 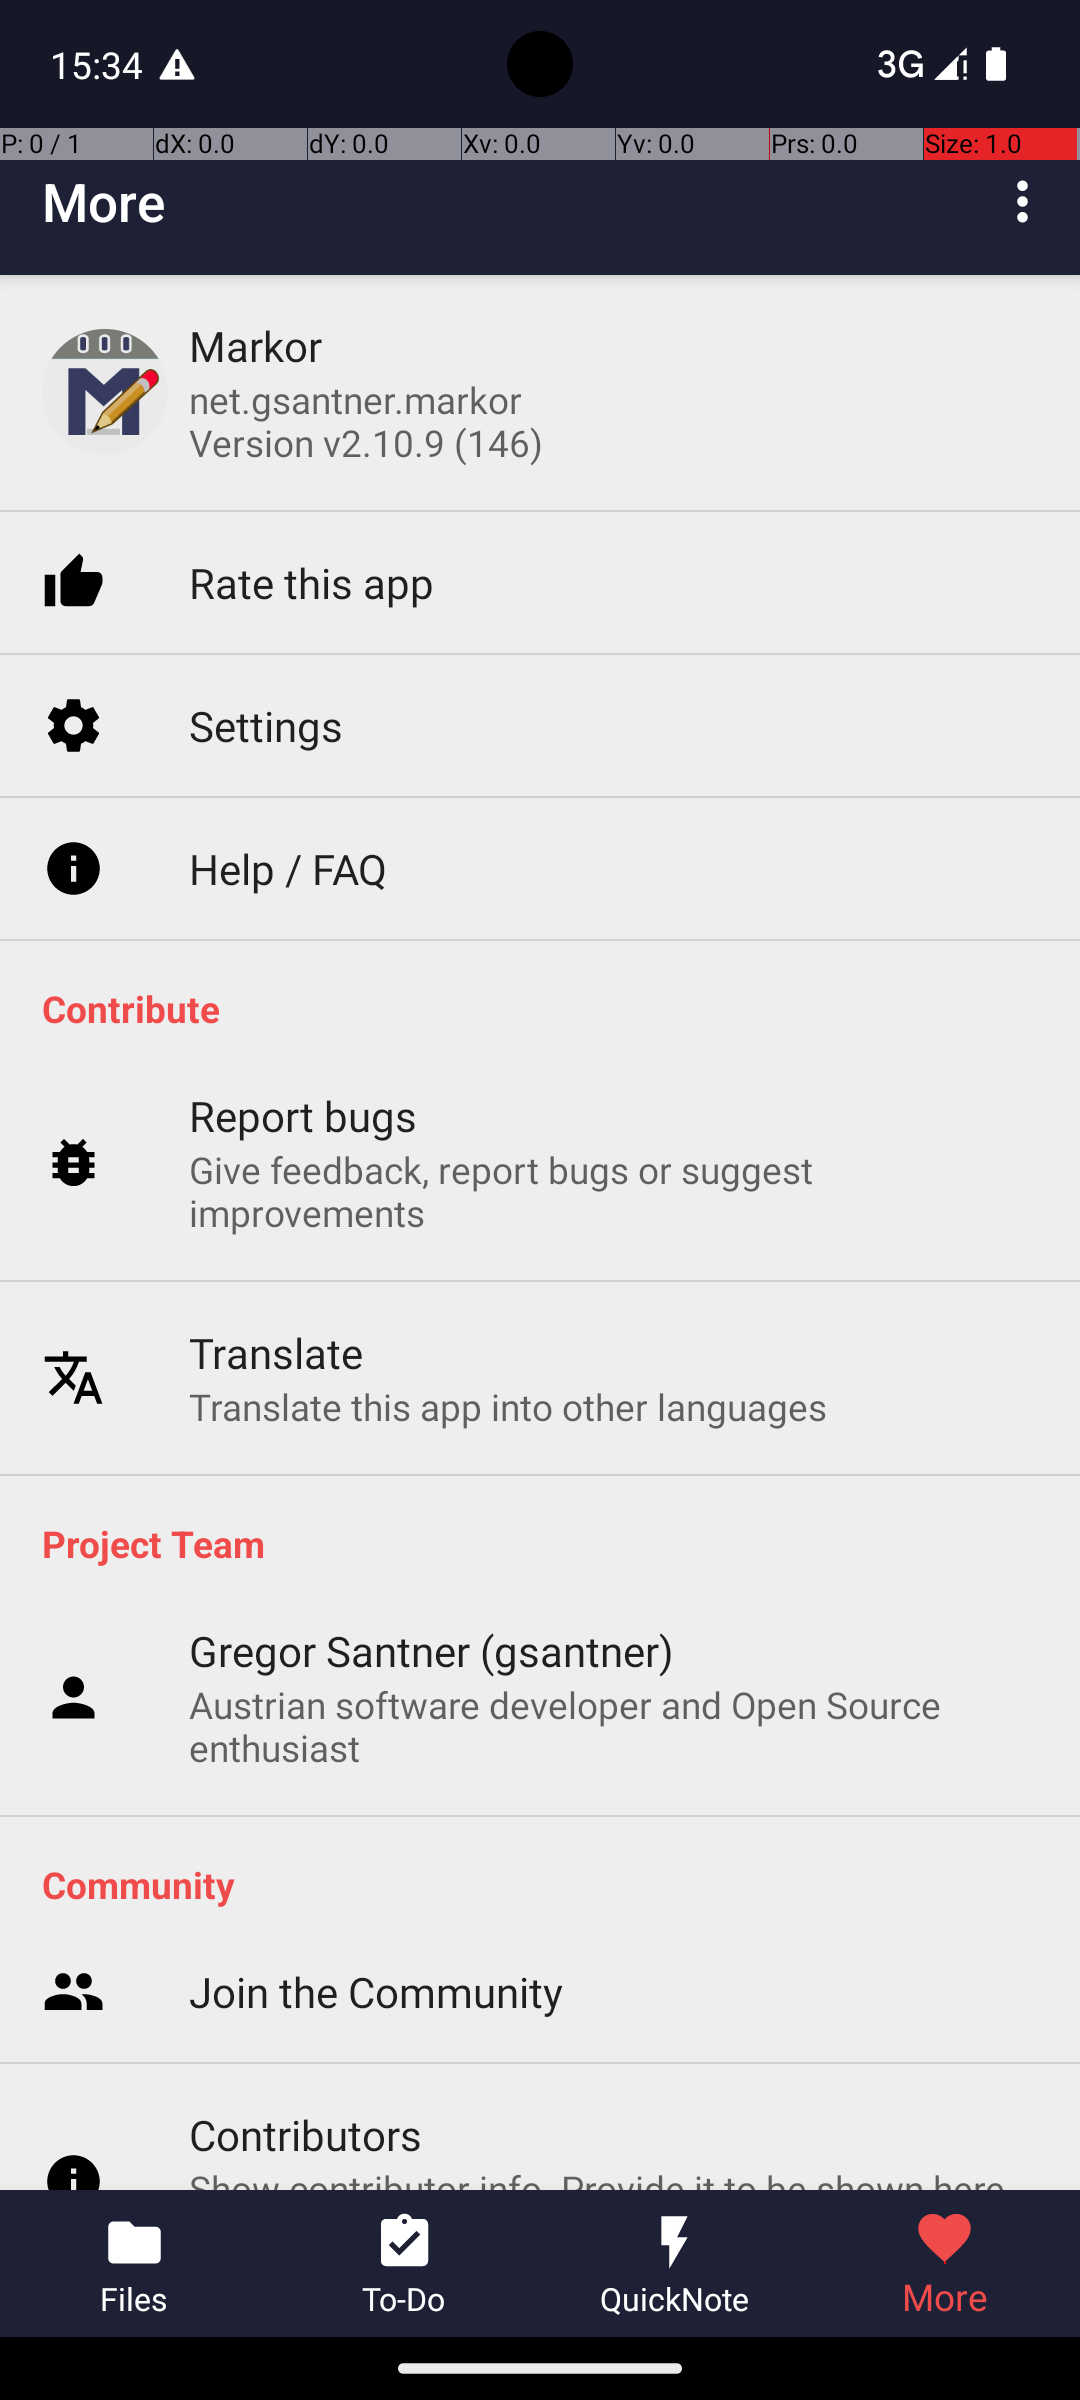 I want to click on Rate this app, so click(x=312, y=582).